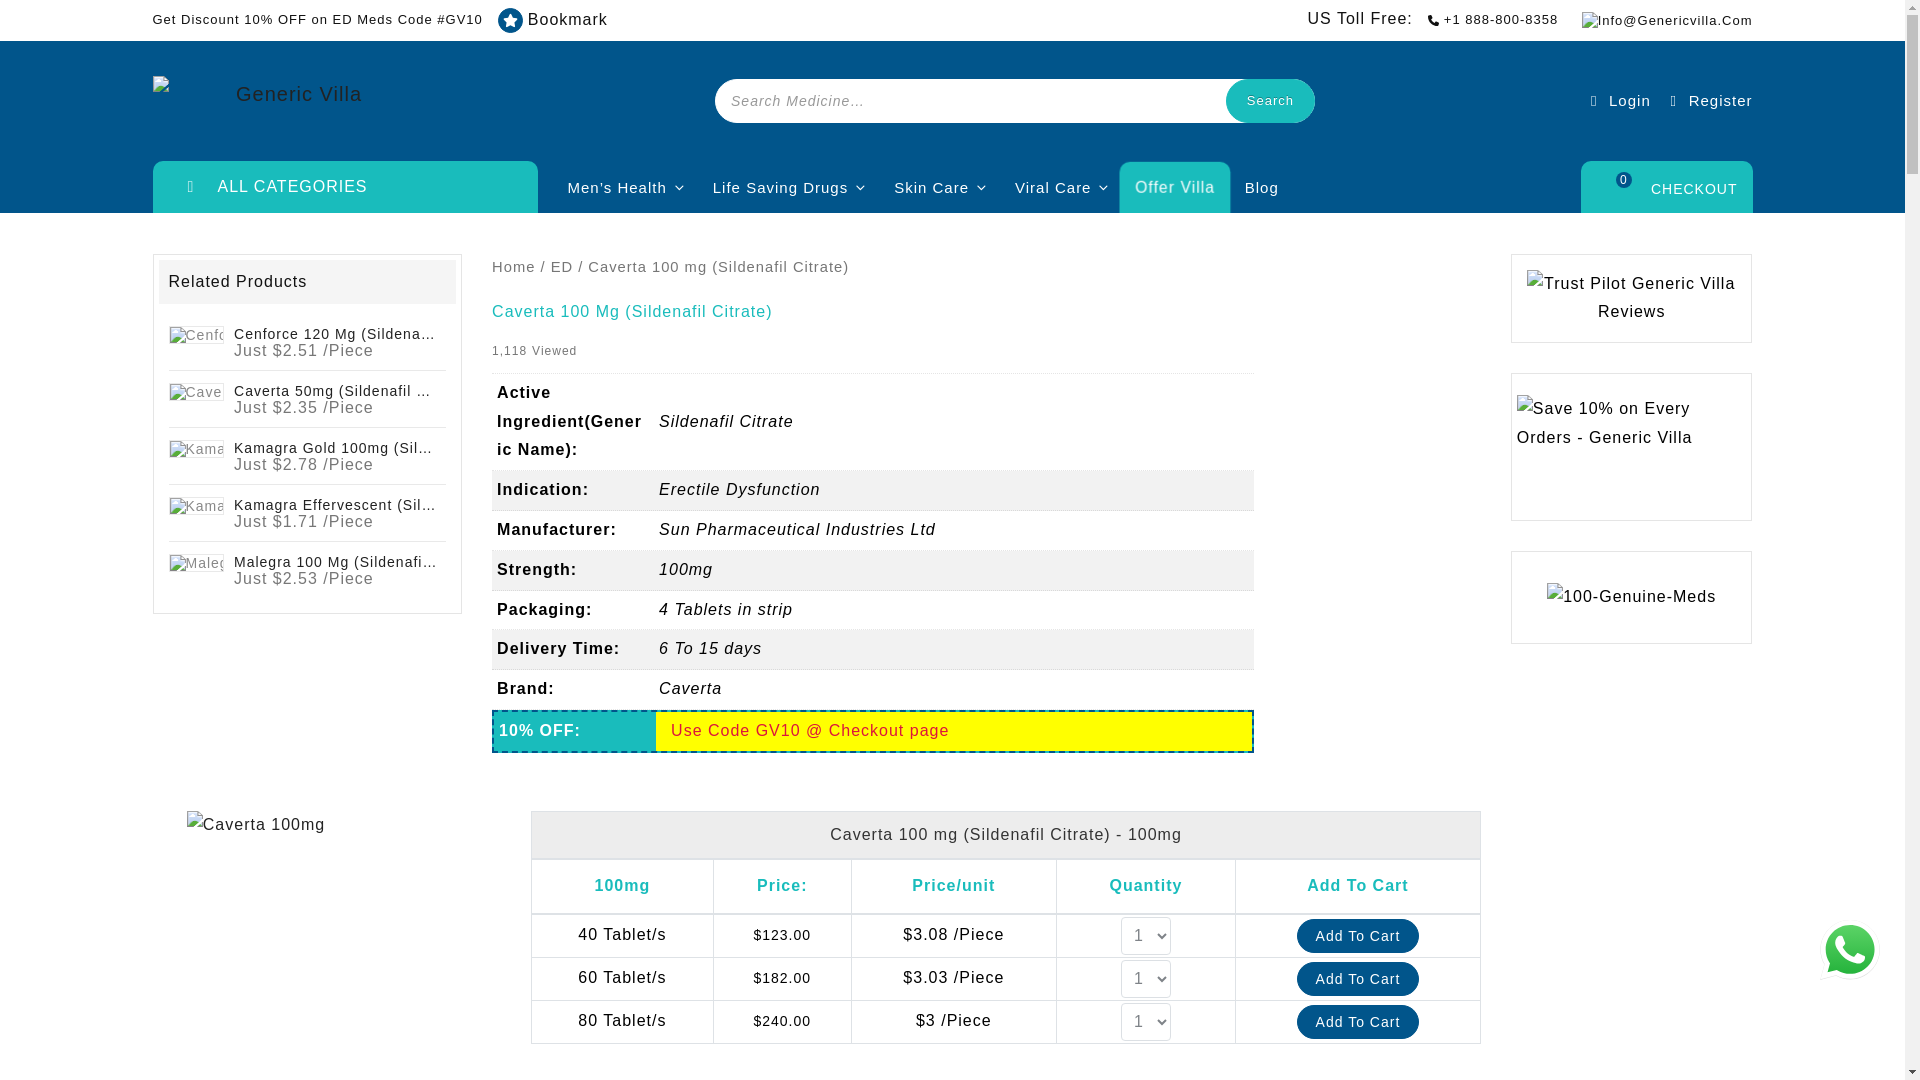 The image size is (1920, 1080). I want to click on Login, so click(1618, 100).